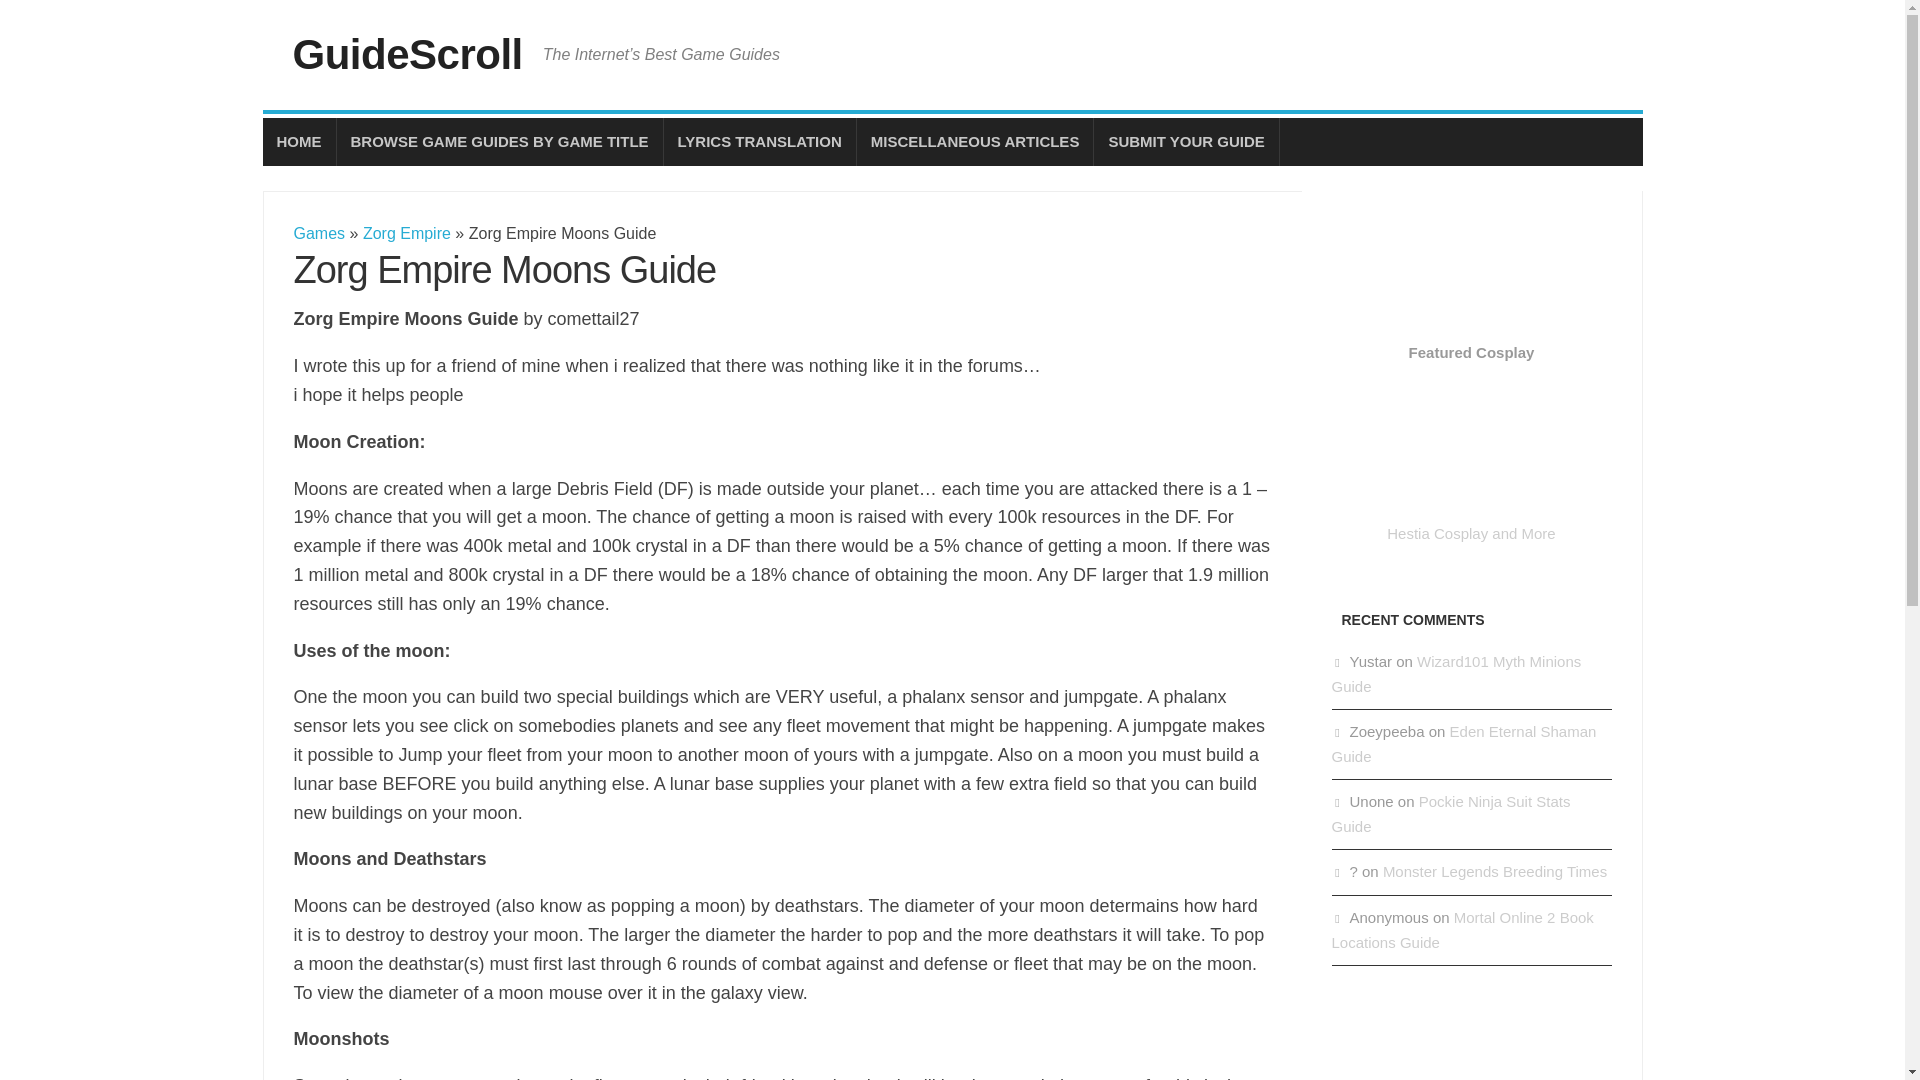 This screenshot has height=1080, width=1920. What do you see at coordinates (1494, 871) in the screenshot?
I see `Monster Legends Breeding Times` at bounding box center [1494, 871].